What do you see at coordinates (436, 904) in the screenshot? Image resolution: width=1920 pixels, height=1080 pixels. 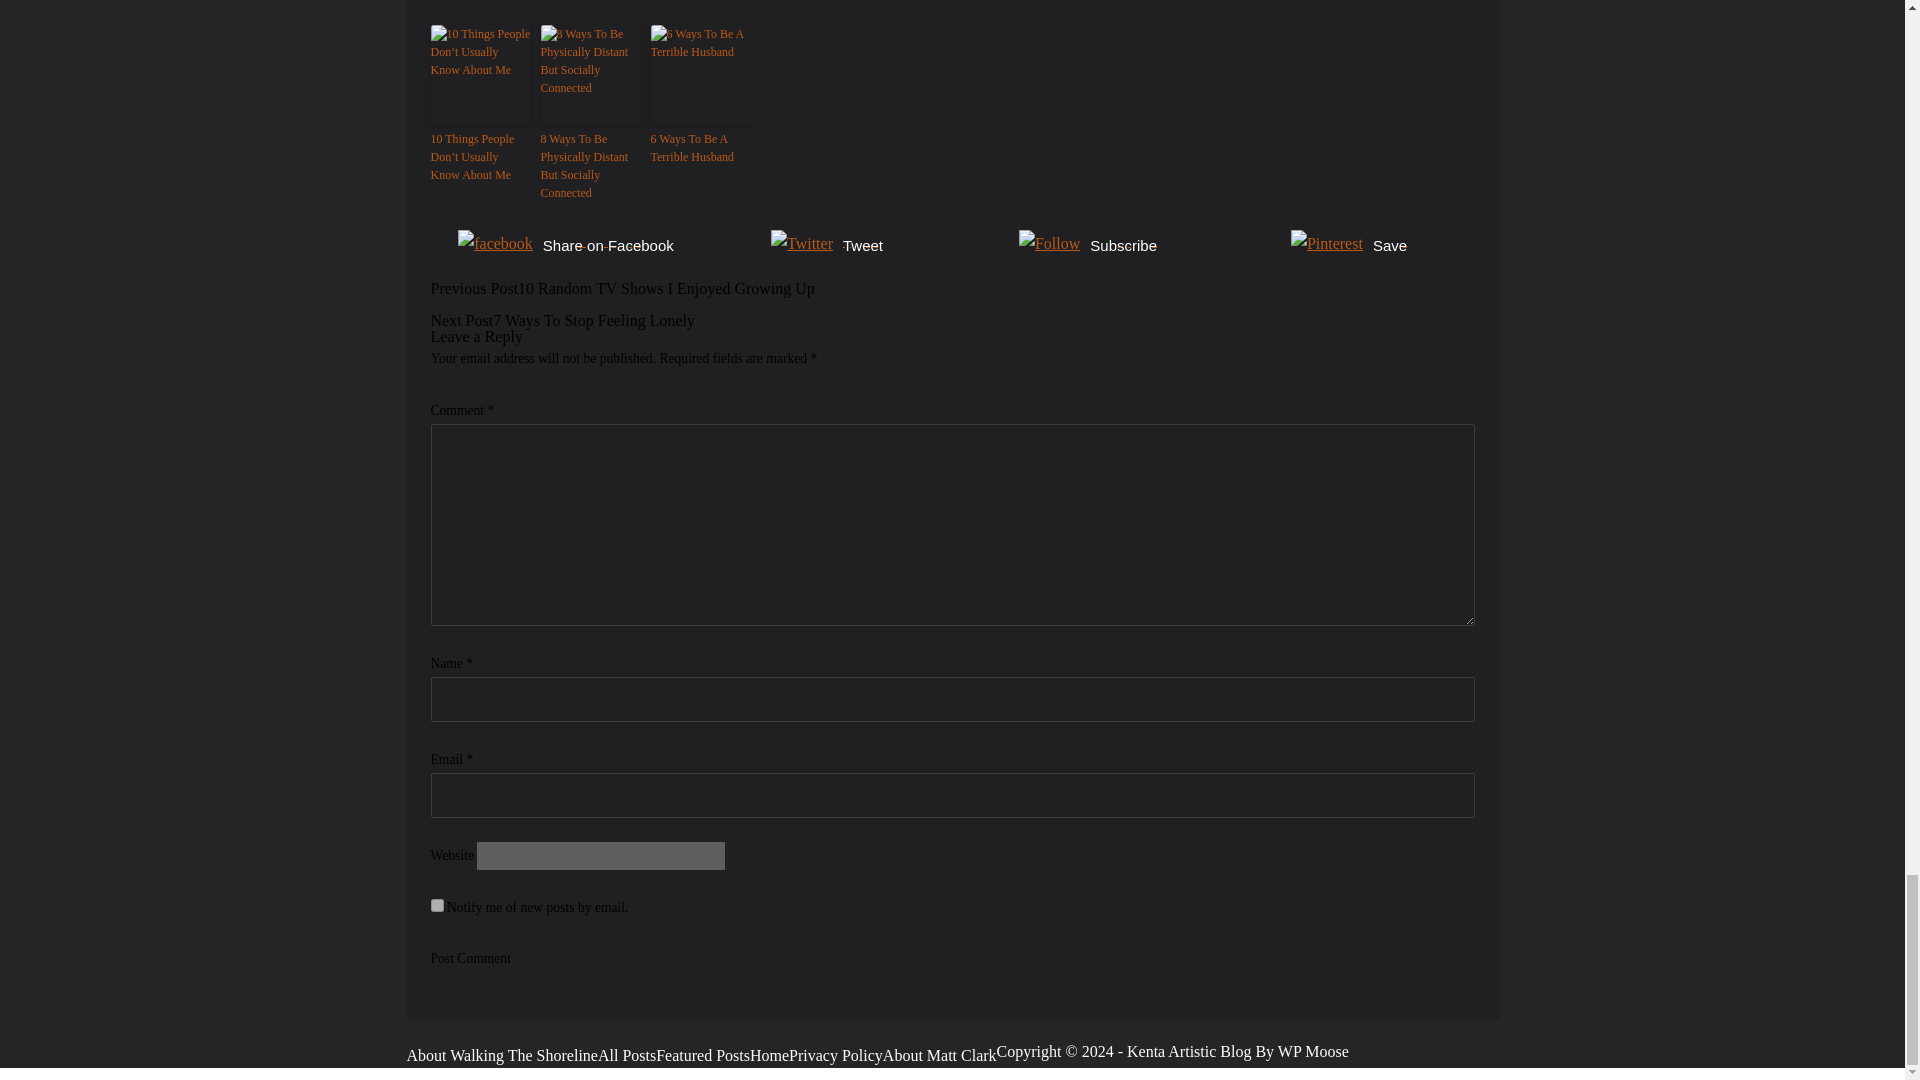 I see `subscribe` at bounding box center [436, 904].